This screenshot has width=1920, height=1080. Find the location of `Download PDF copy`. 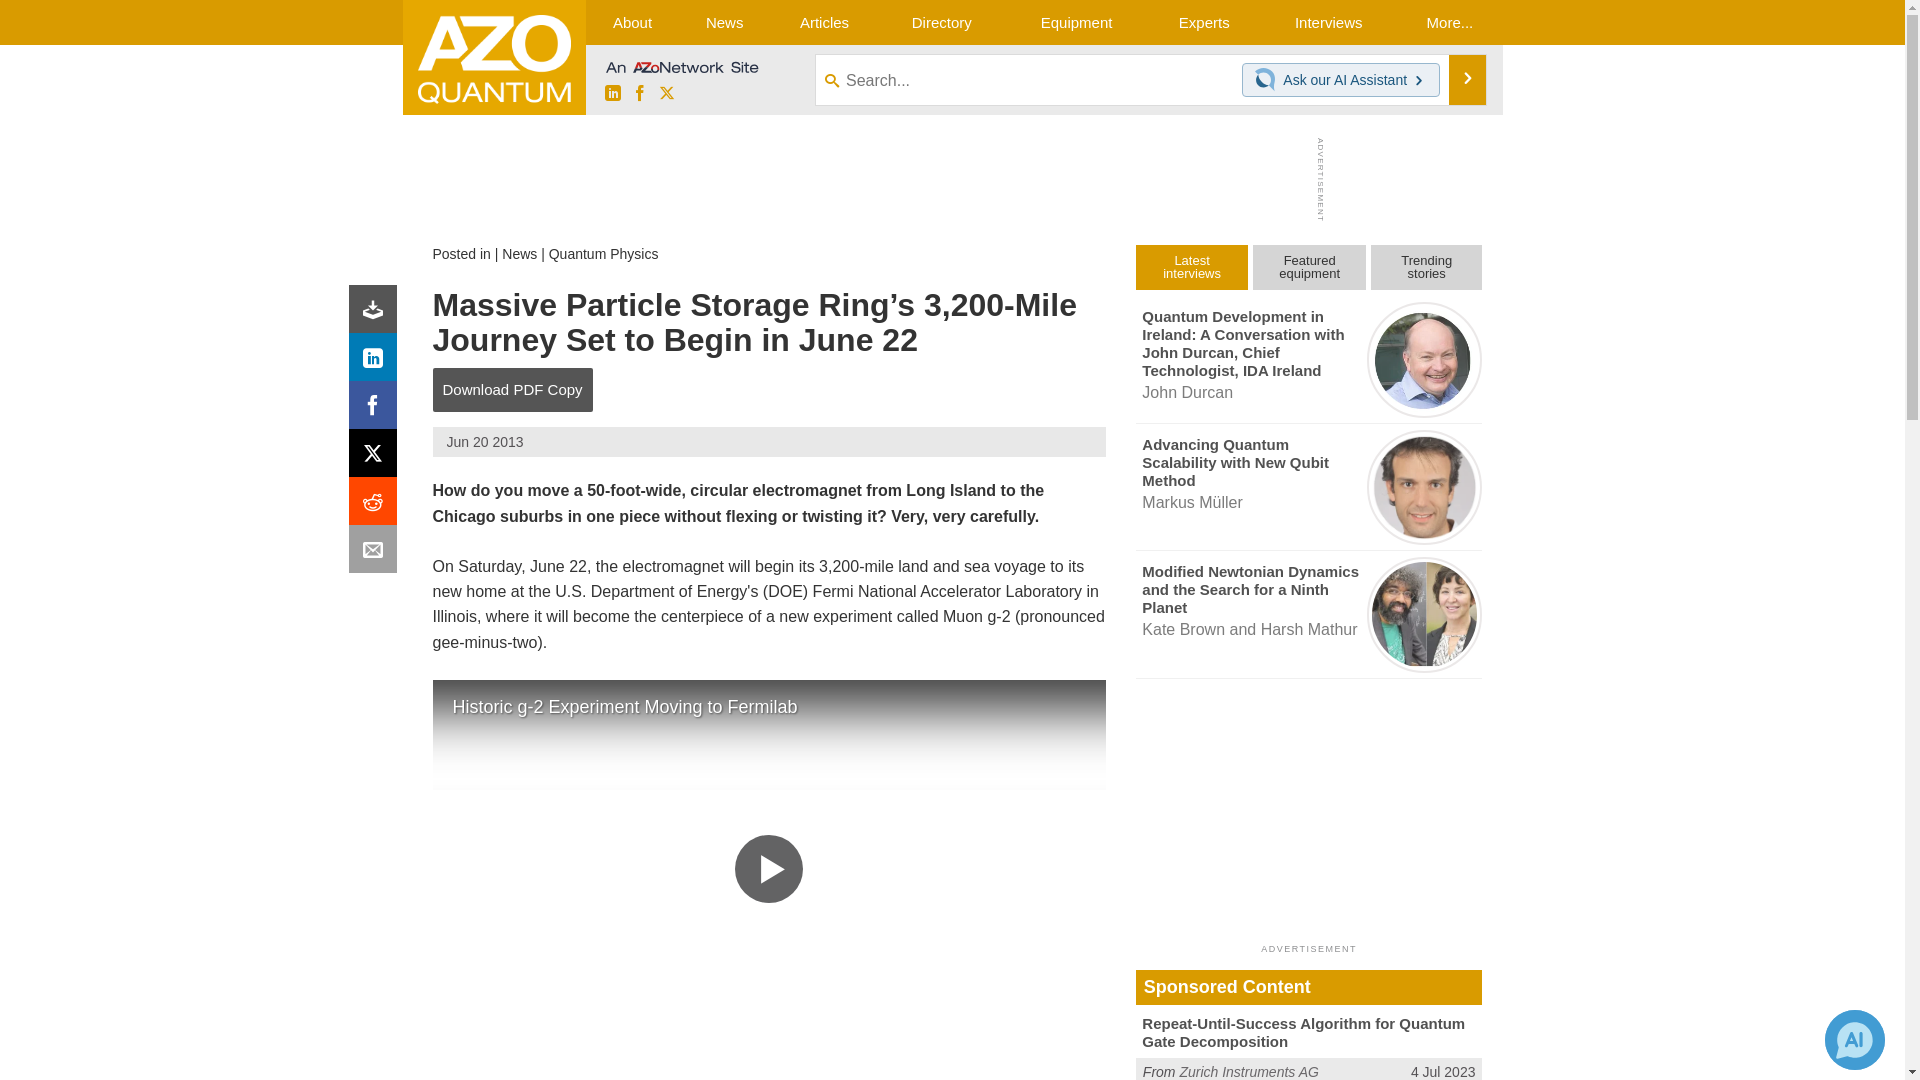

Download PDF copy is located at coordinates (377, 314).